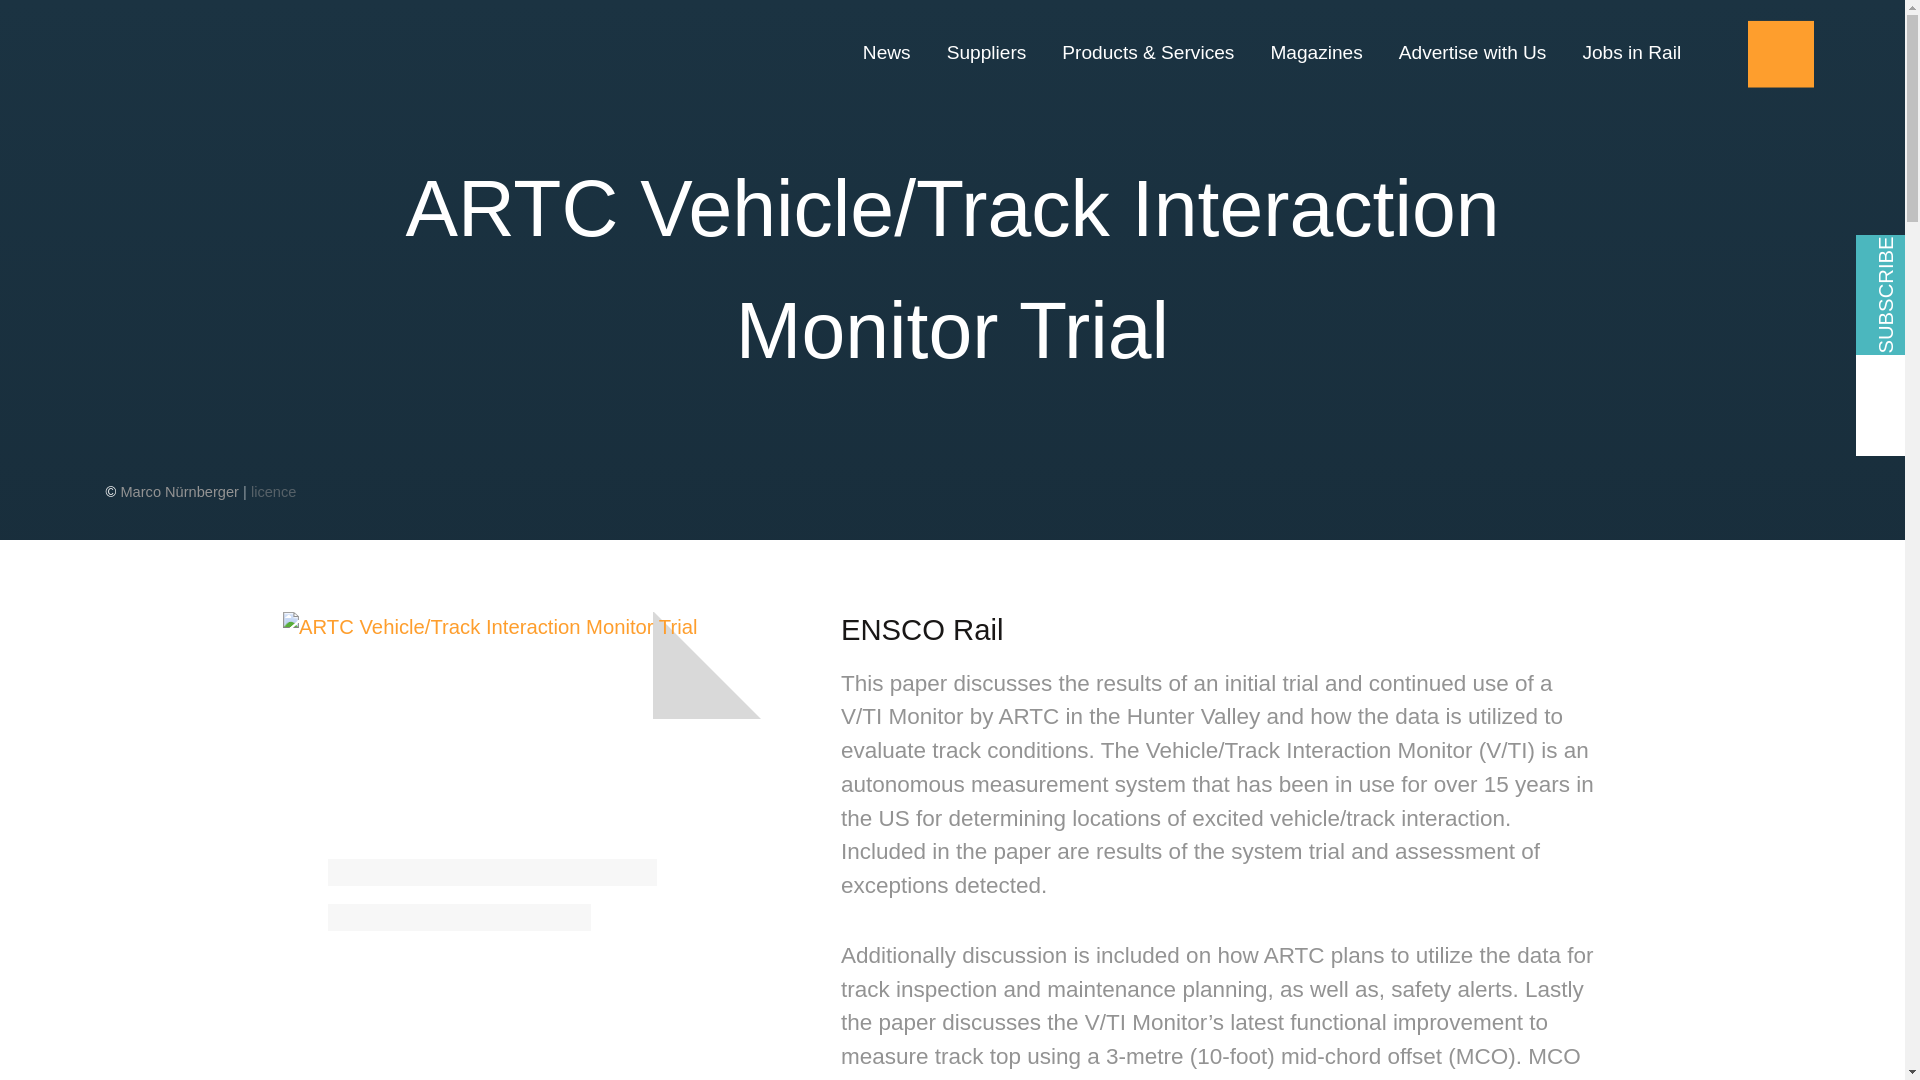  What do you see at coordinates (896, 53) in the screenshot?
I see `News` at bounding box center [896, 53].